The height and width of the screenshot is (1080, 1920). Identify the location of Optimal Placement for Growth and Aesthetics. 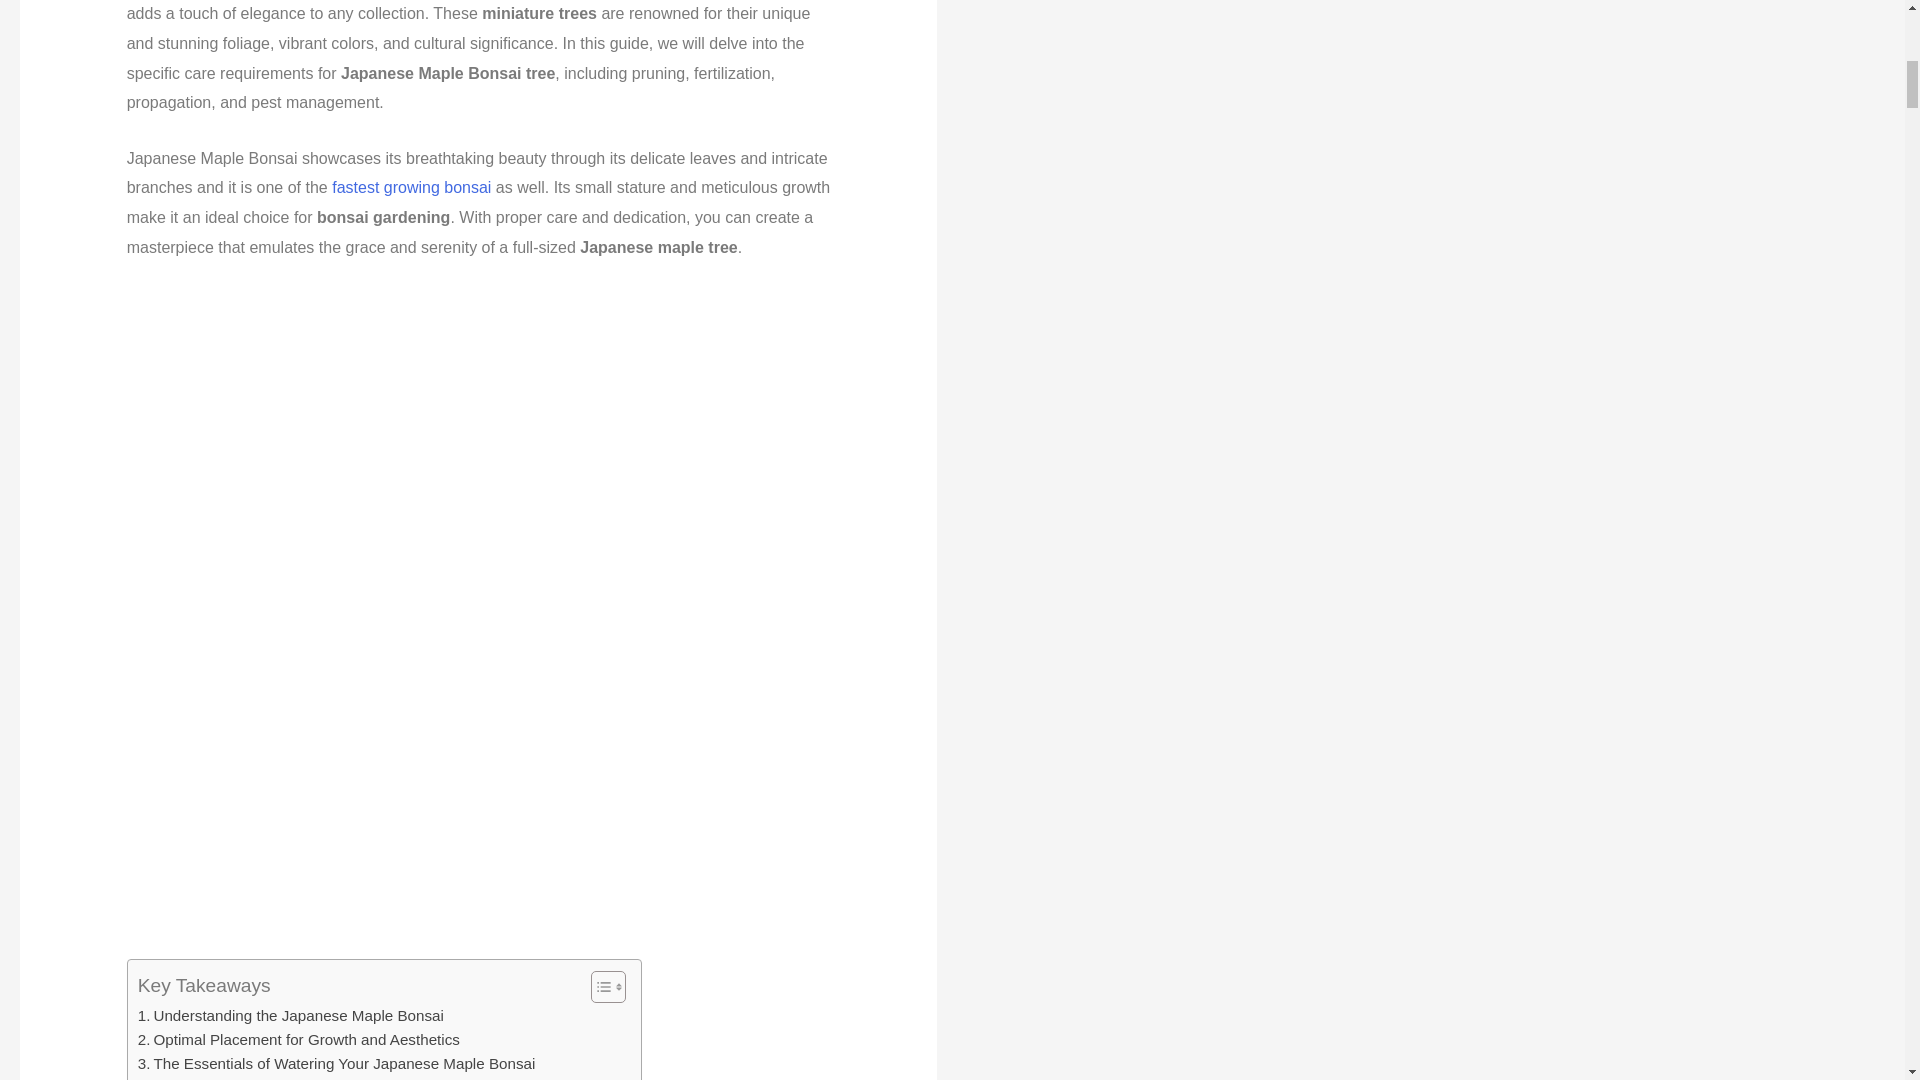
(299, 1040).